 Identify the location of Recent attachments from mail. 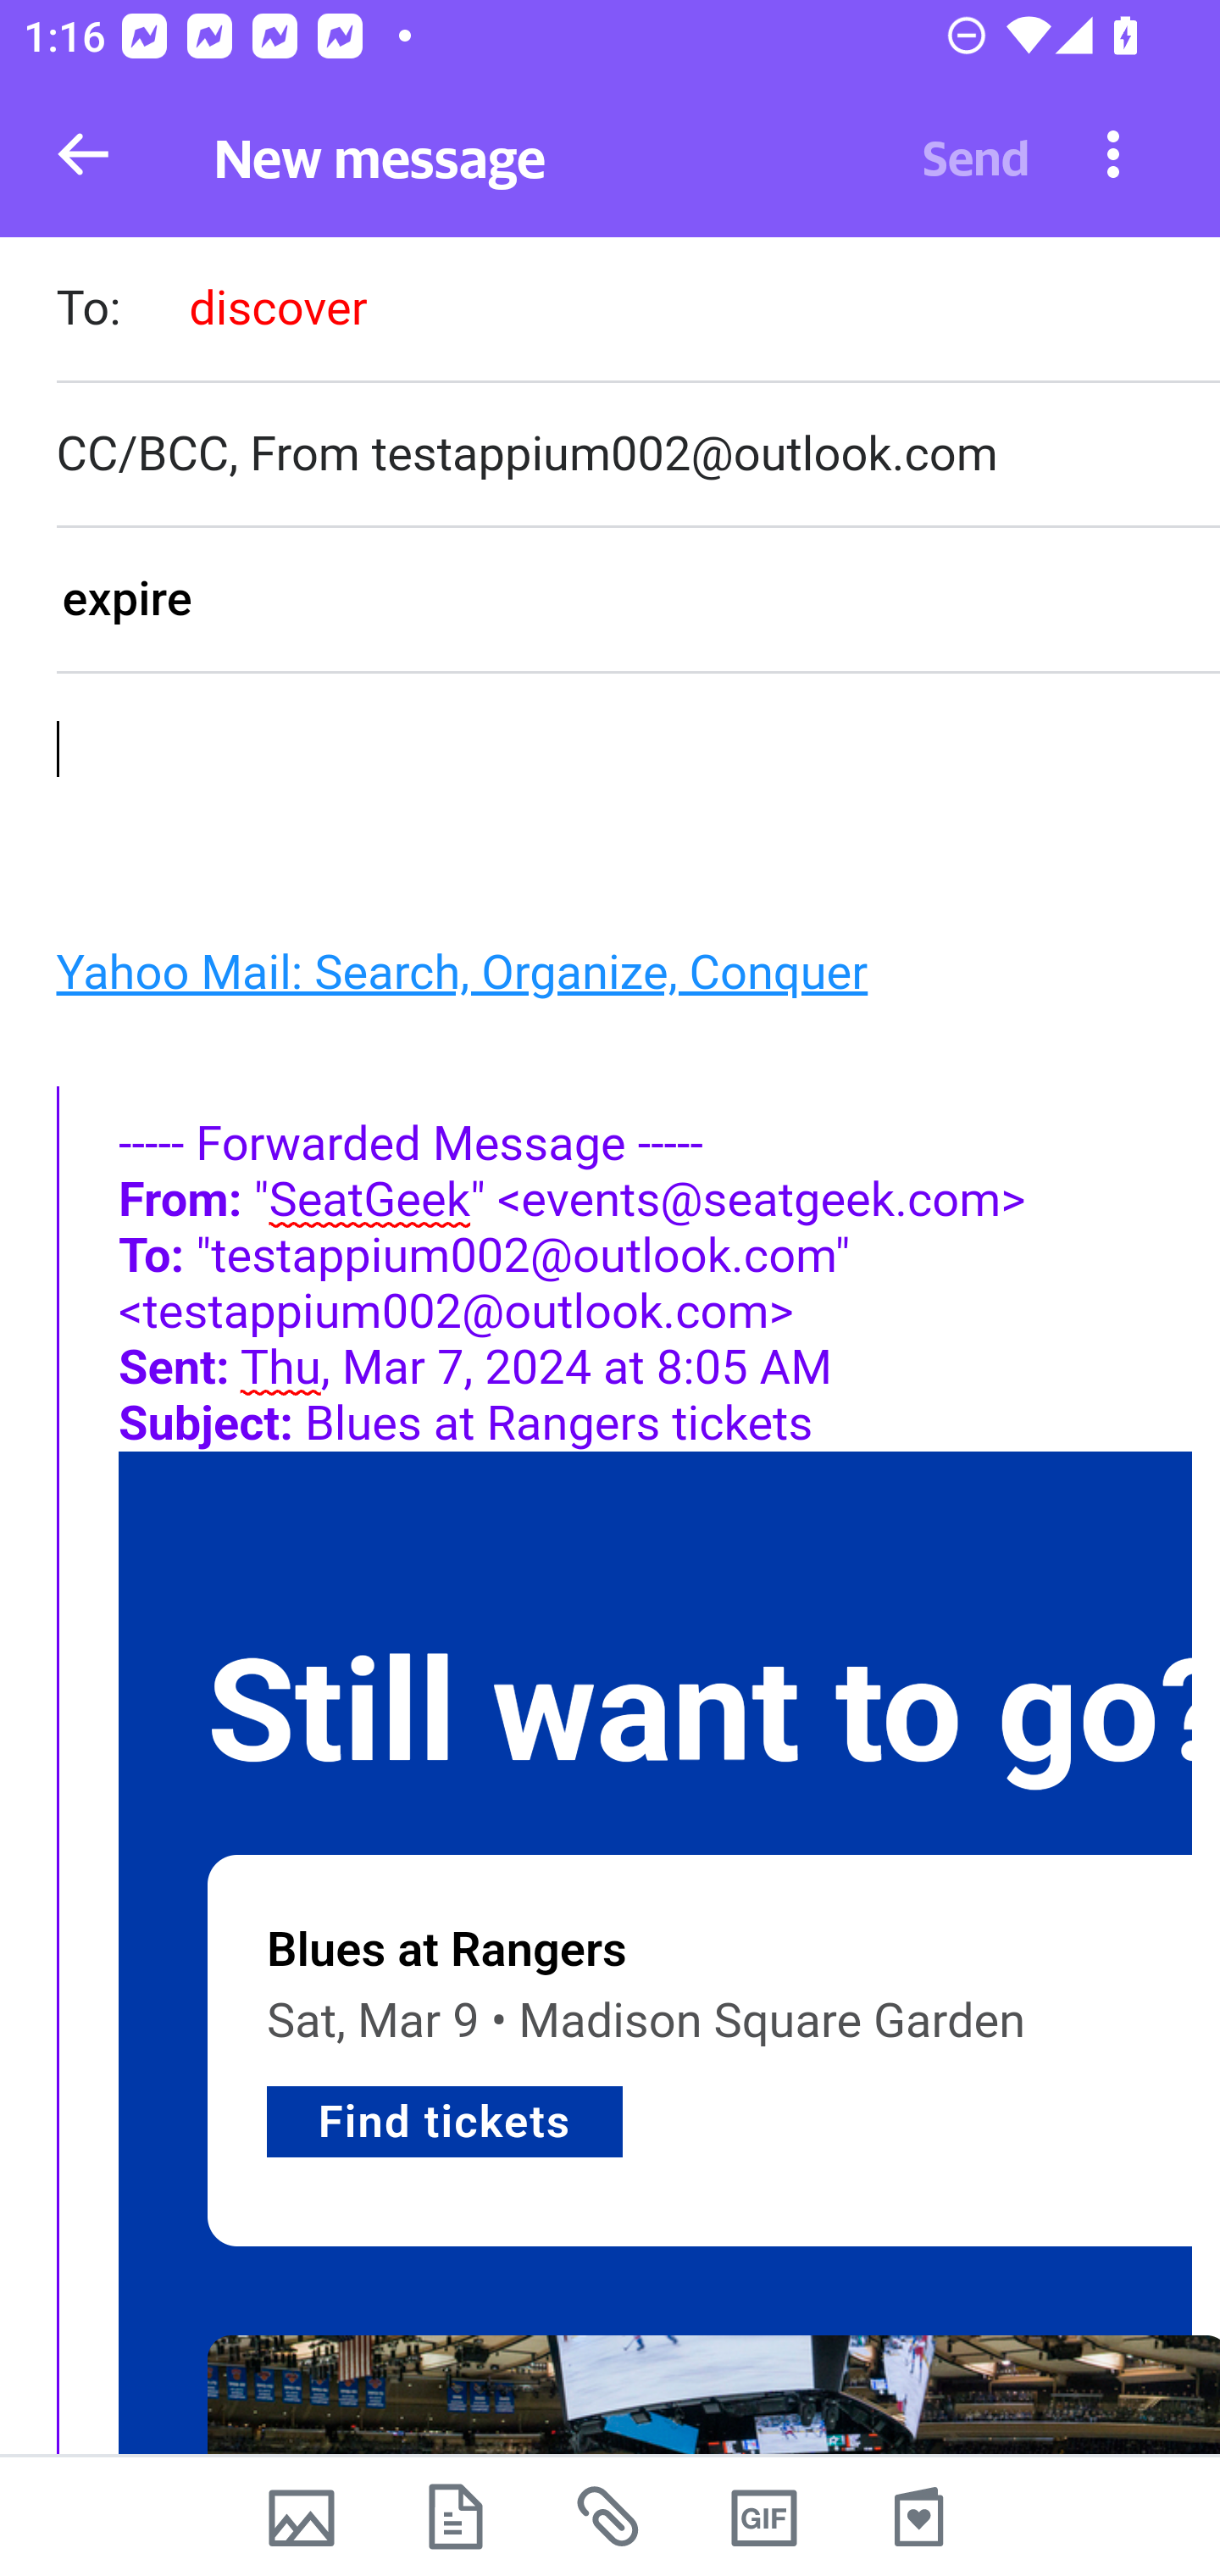
(610, 2517).